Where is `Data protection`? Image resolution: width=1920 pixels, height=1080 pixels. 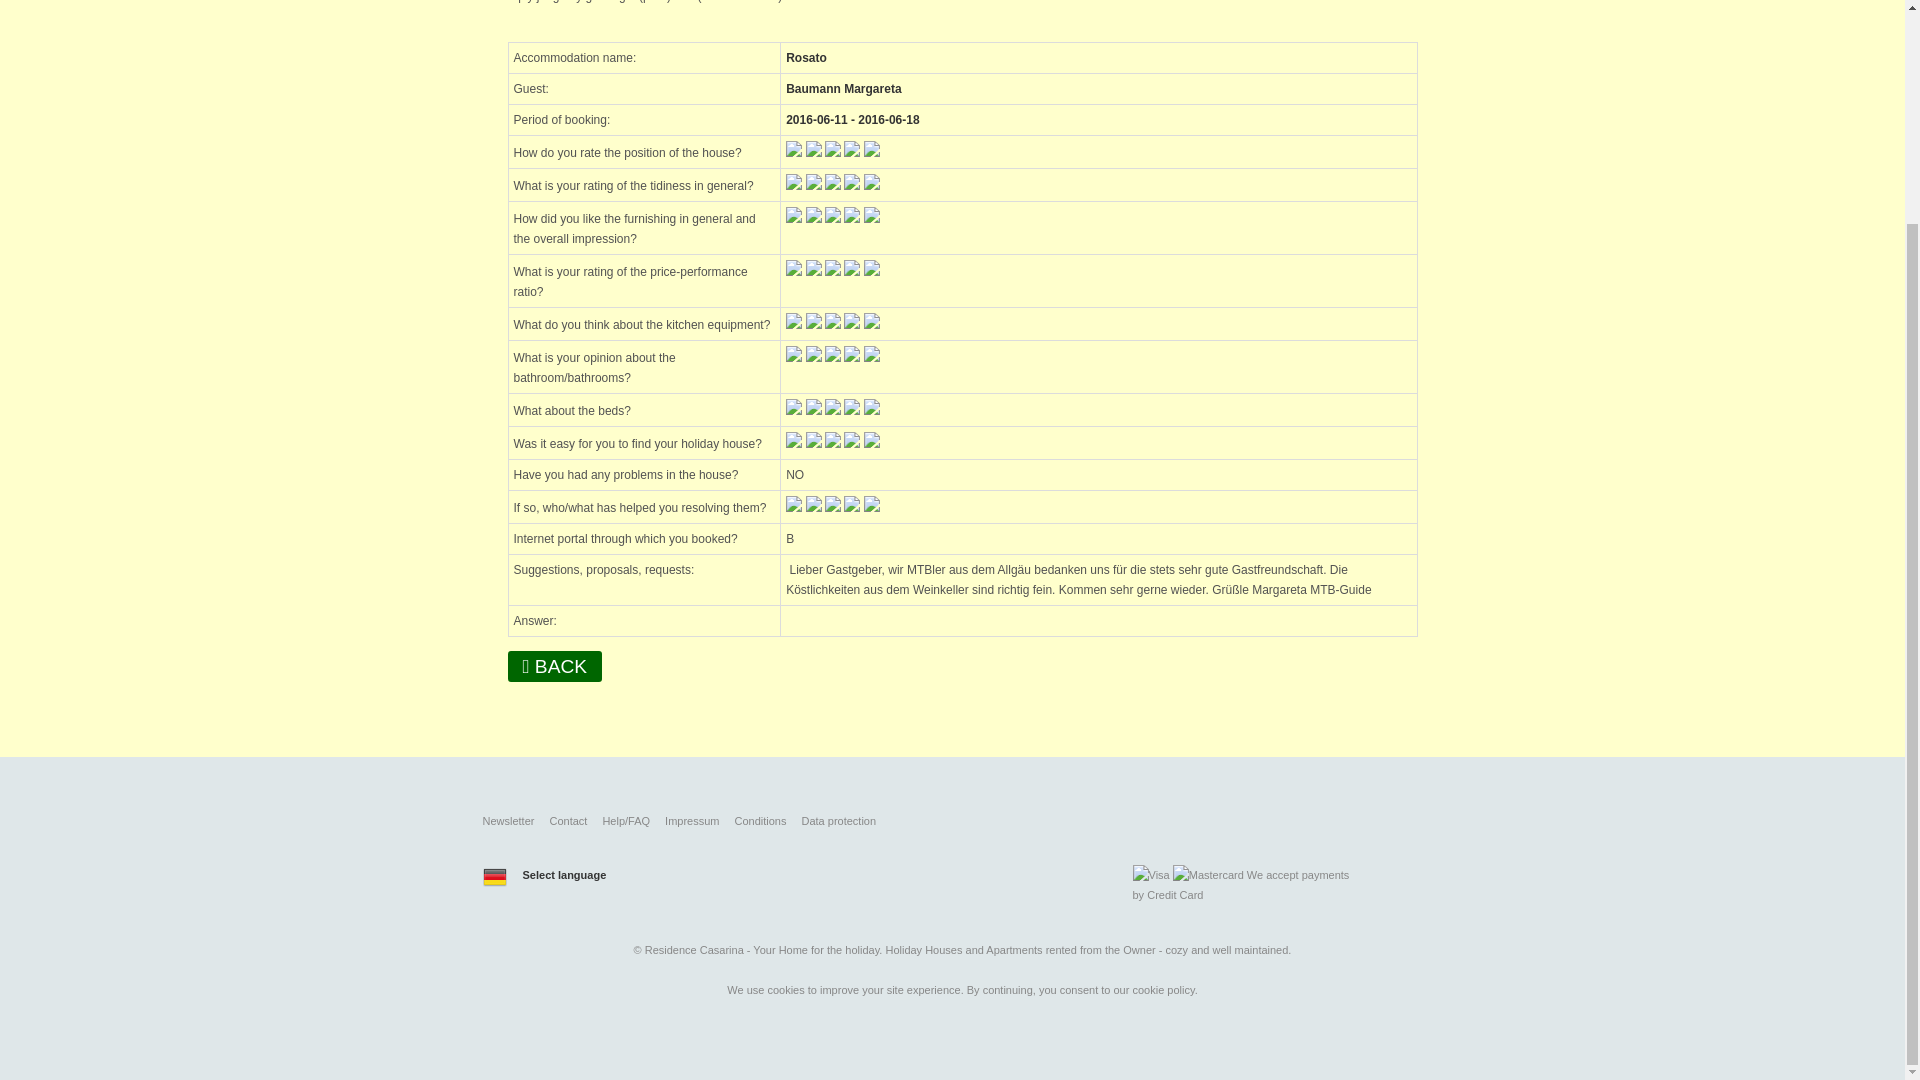 Data protection is located at coordinates (838, 821).